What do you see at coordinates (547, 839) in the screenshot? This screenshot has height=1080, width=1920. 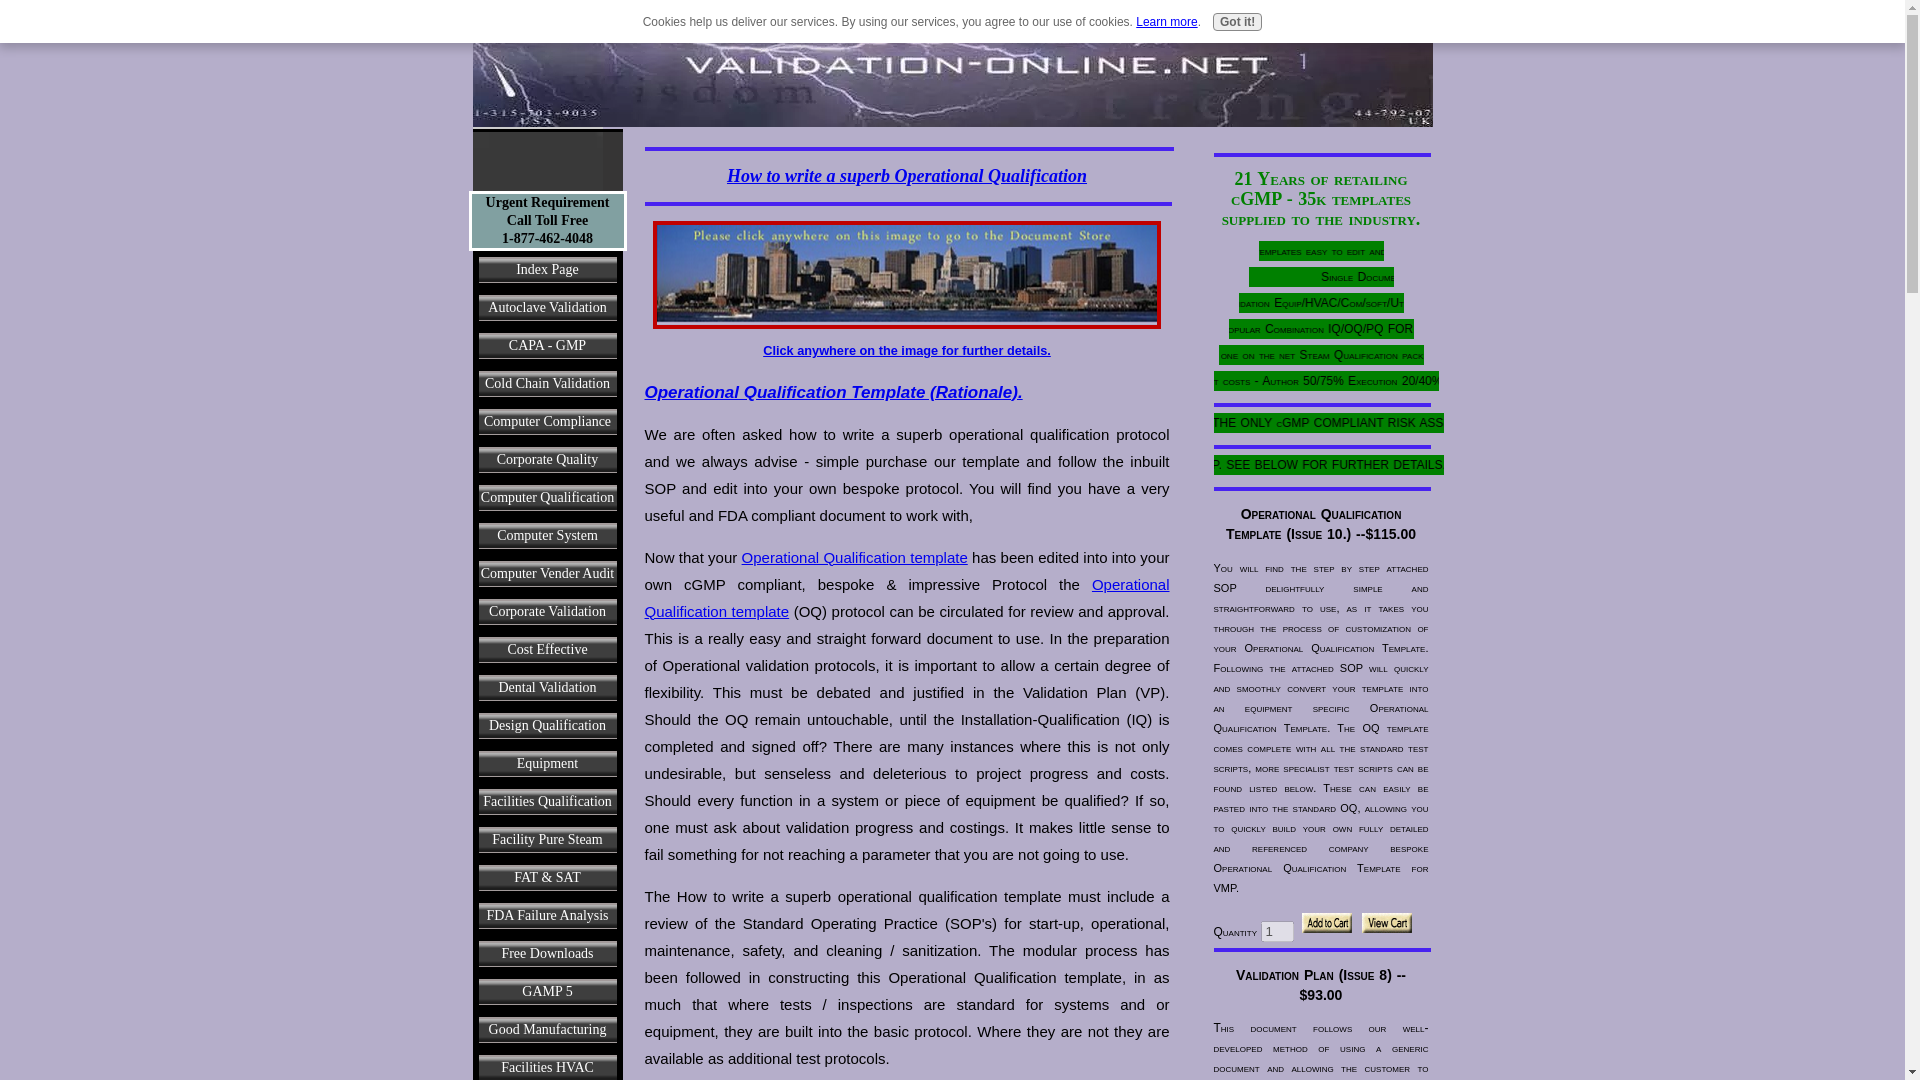 I see `Facility Pure Steam` at bounding box center [547, 839].